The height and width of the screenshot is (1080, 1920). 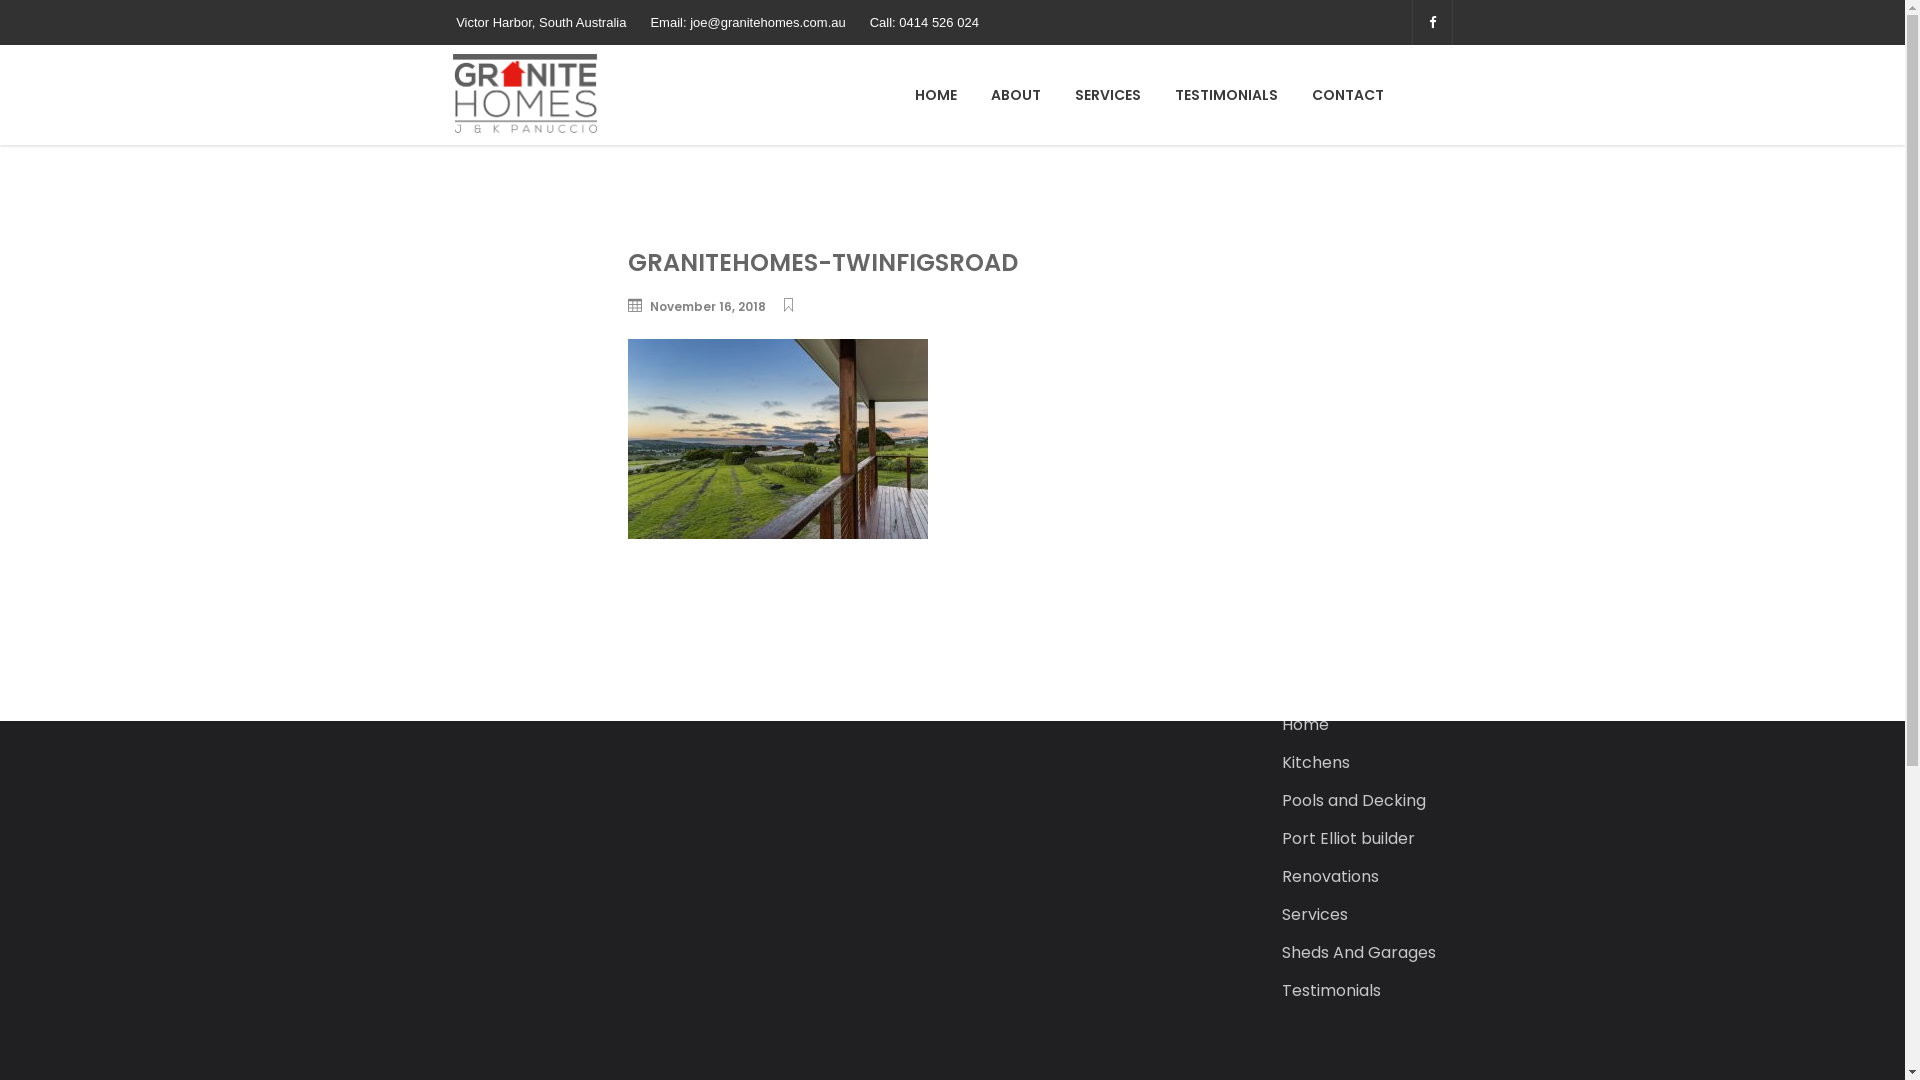 I want to click on Port Elliot builder, so click(x=1348, y=839).